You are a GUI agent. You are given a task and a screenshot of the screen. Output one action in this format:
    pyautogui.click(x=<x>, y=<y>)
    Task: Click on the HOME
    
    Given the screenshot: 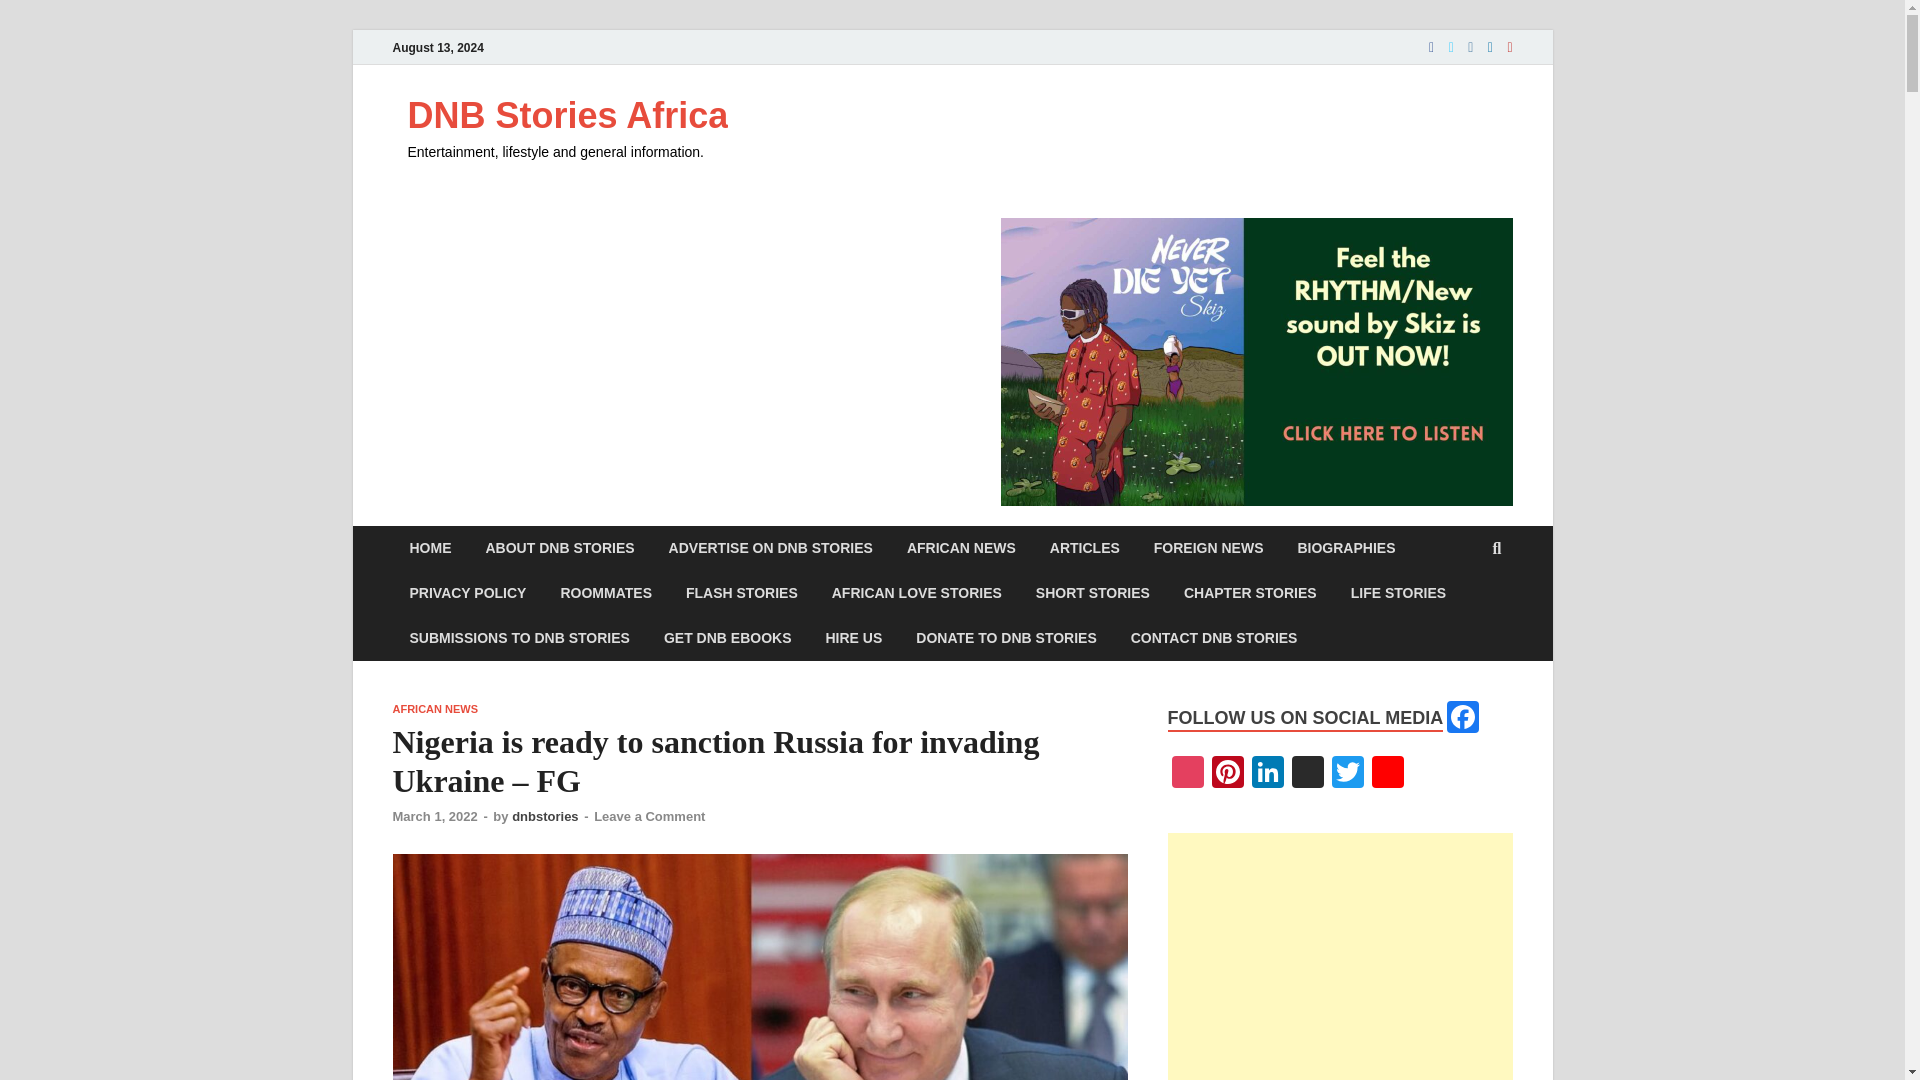 What is the action you would take?
    pyautogui.click(x=430, y=548)
    